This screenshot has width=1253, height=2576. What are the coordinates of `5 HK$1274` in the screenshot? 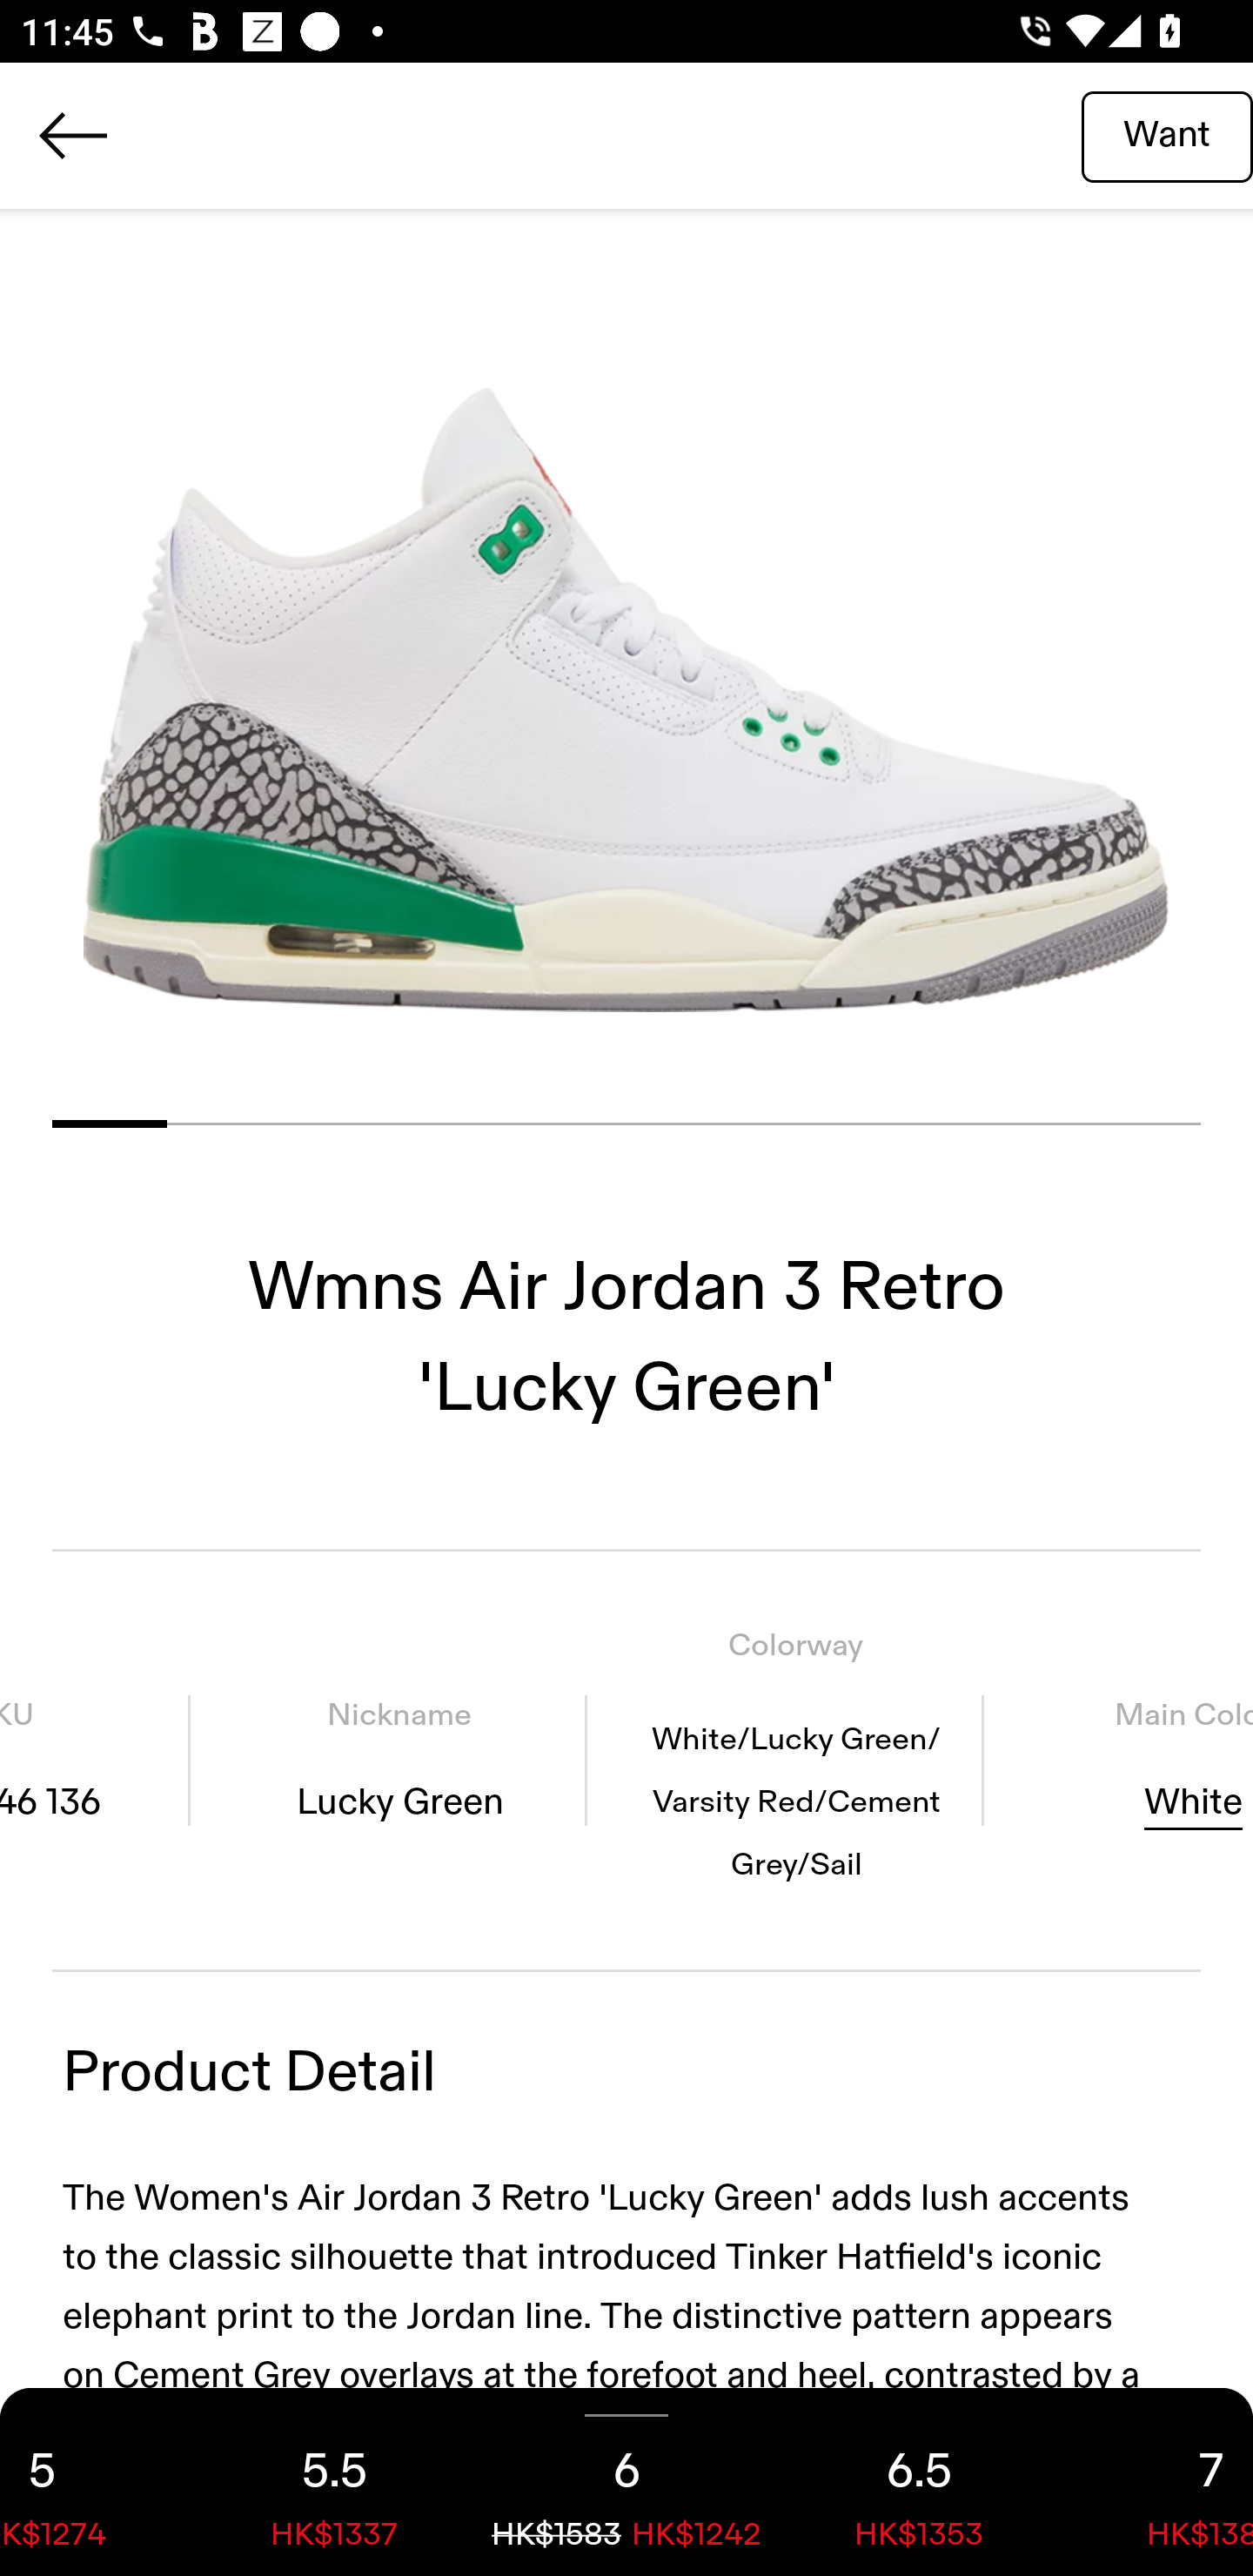 It's located at (94, 2482).